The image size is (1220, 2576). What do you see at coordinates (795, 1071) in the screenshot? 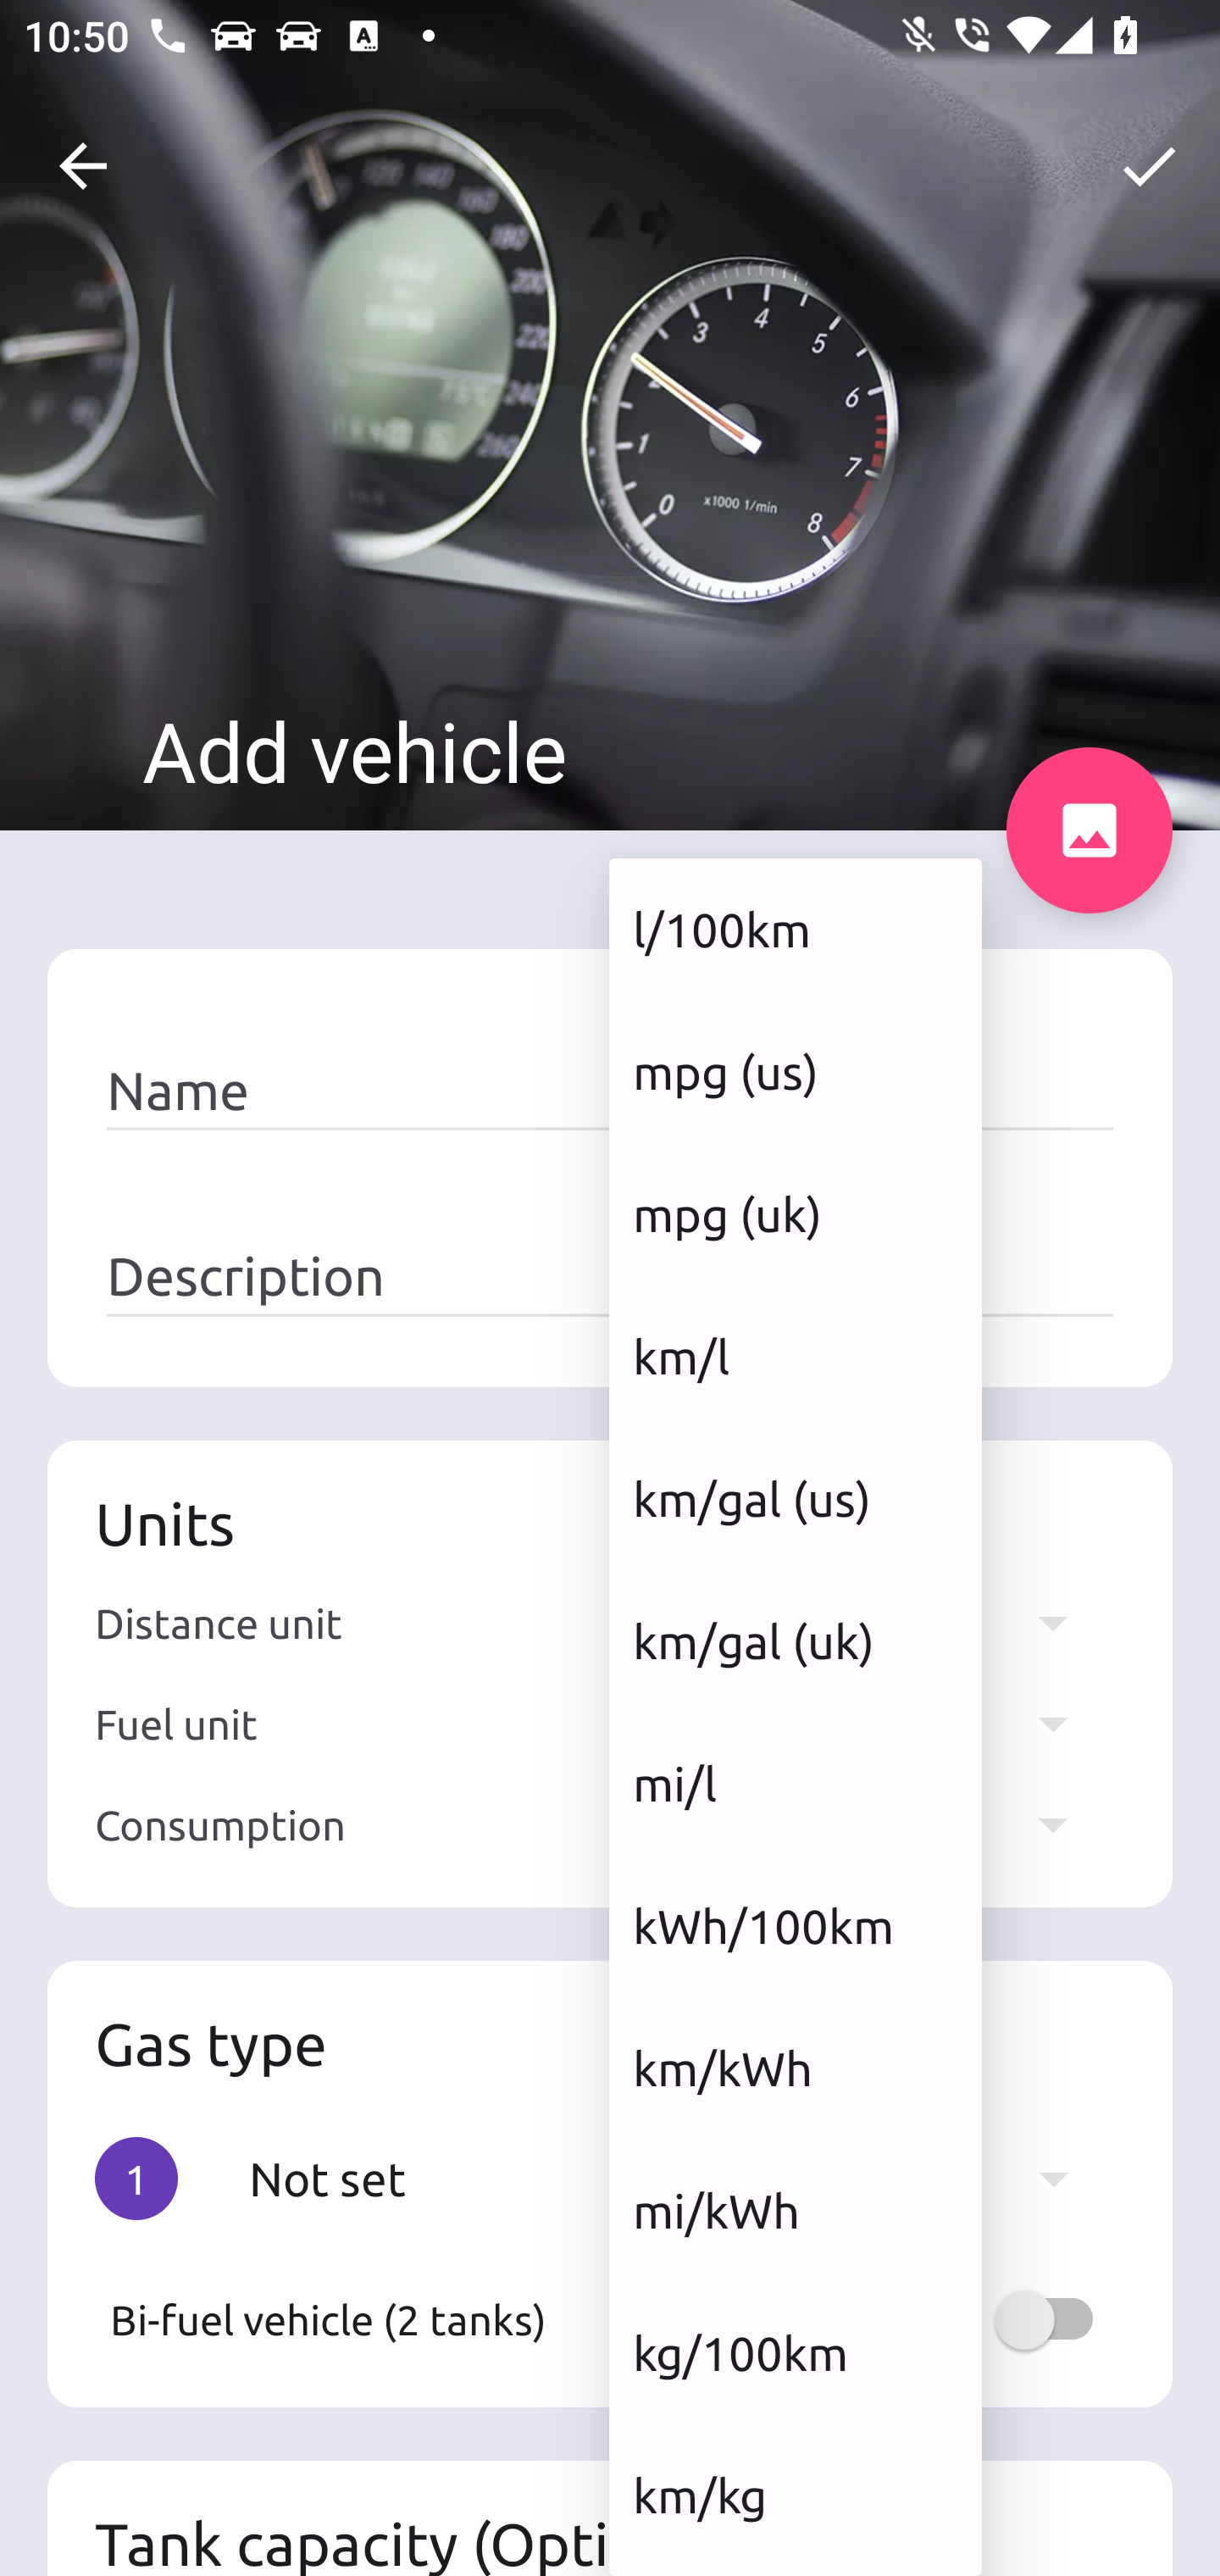
I see `mpg (us)` at bounding box center [795, 1071].